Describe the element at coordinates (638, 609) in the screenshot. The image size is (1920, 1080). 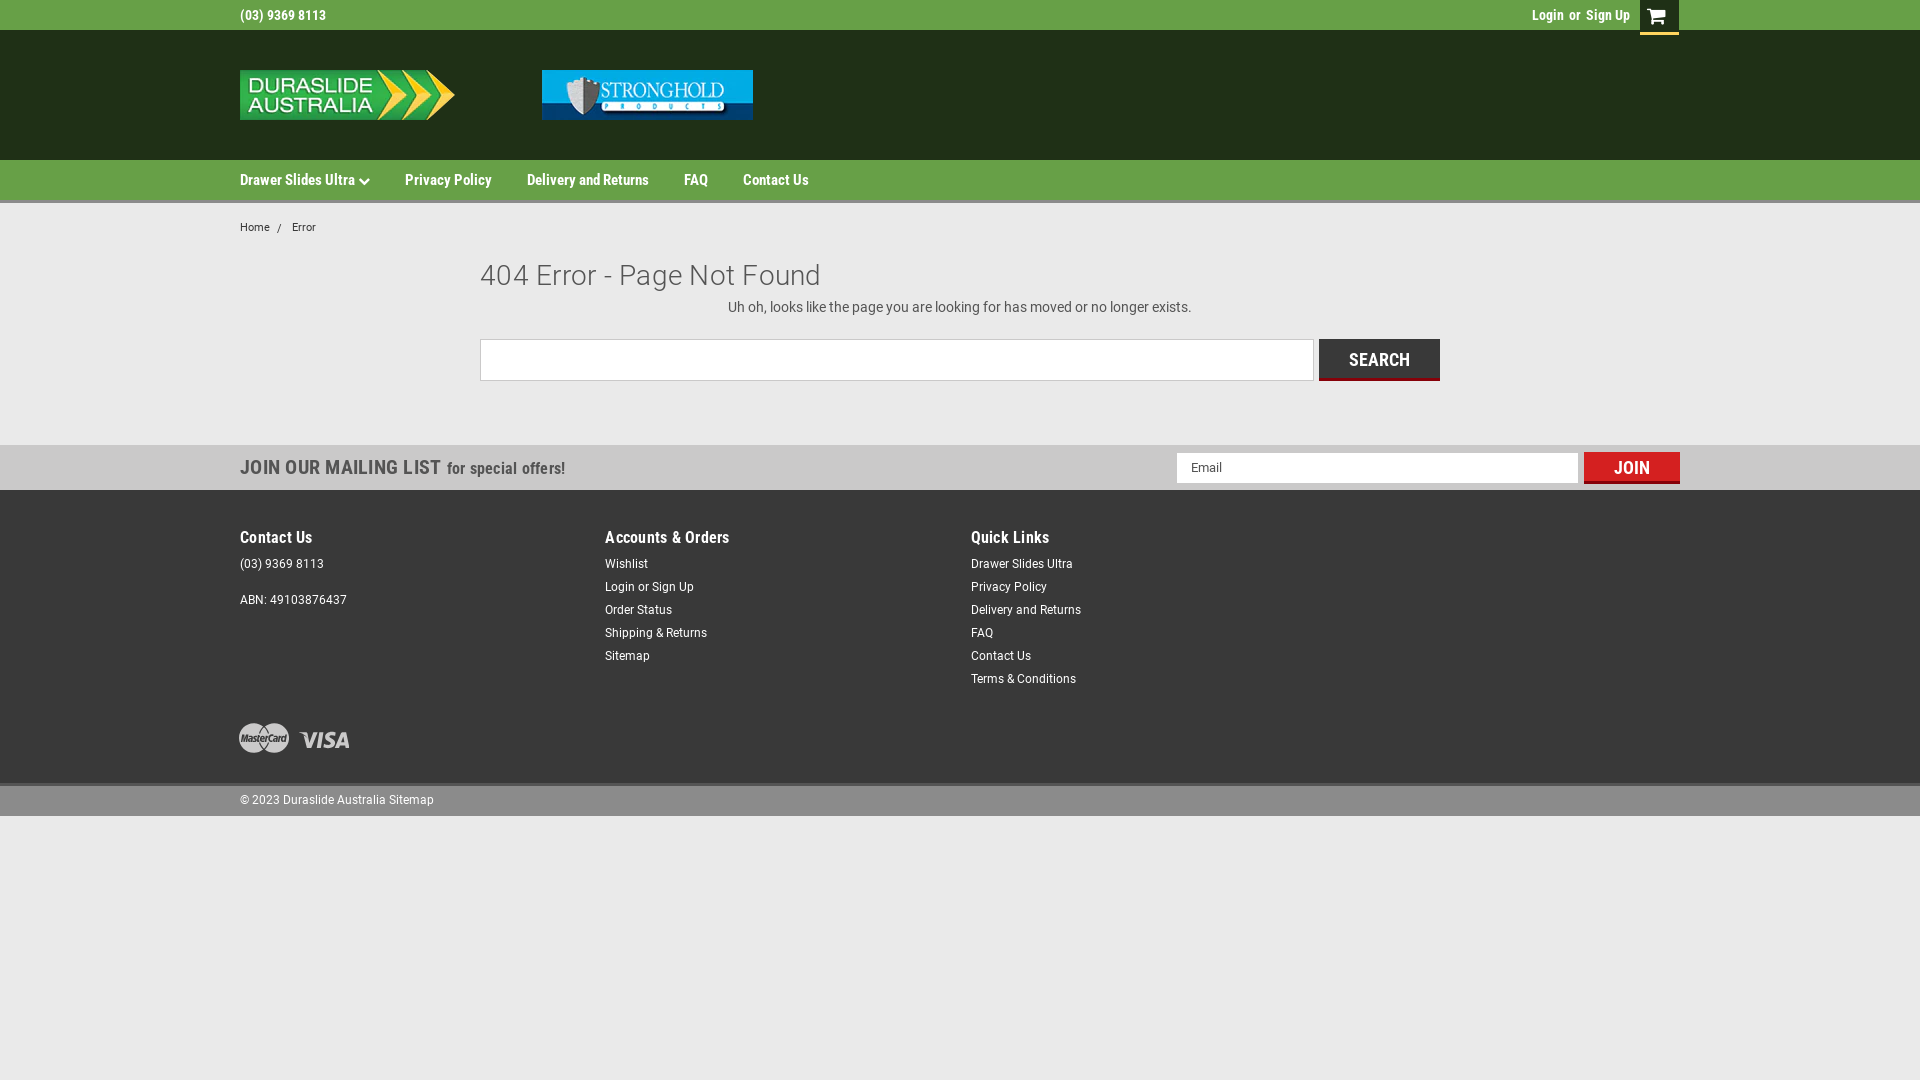
I see `Order Status` at that location.